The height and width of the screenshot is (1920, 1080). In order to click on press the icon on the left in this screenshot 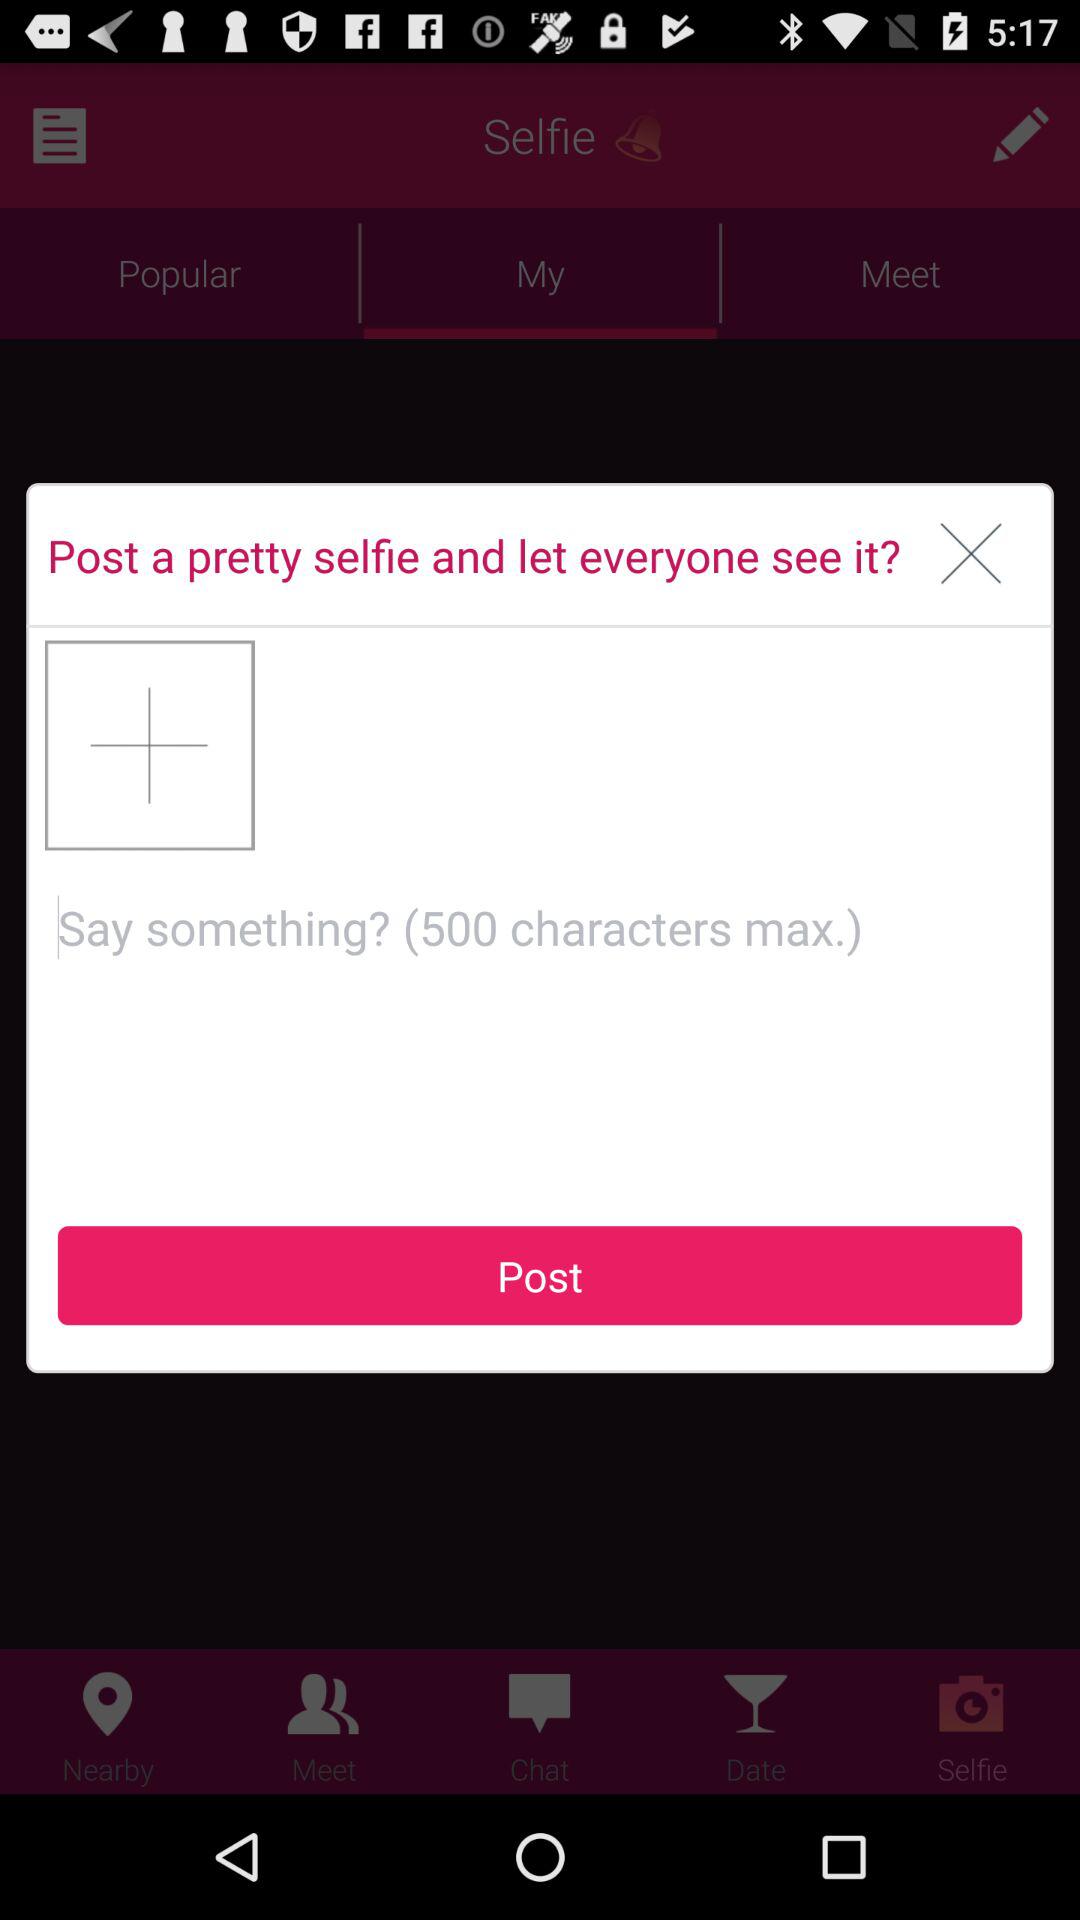, I will do `click(150, 745)`.